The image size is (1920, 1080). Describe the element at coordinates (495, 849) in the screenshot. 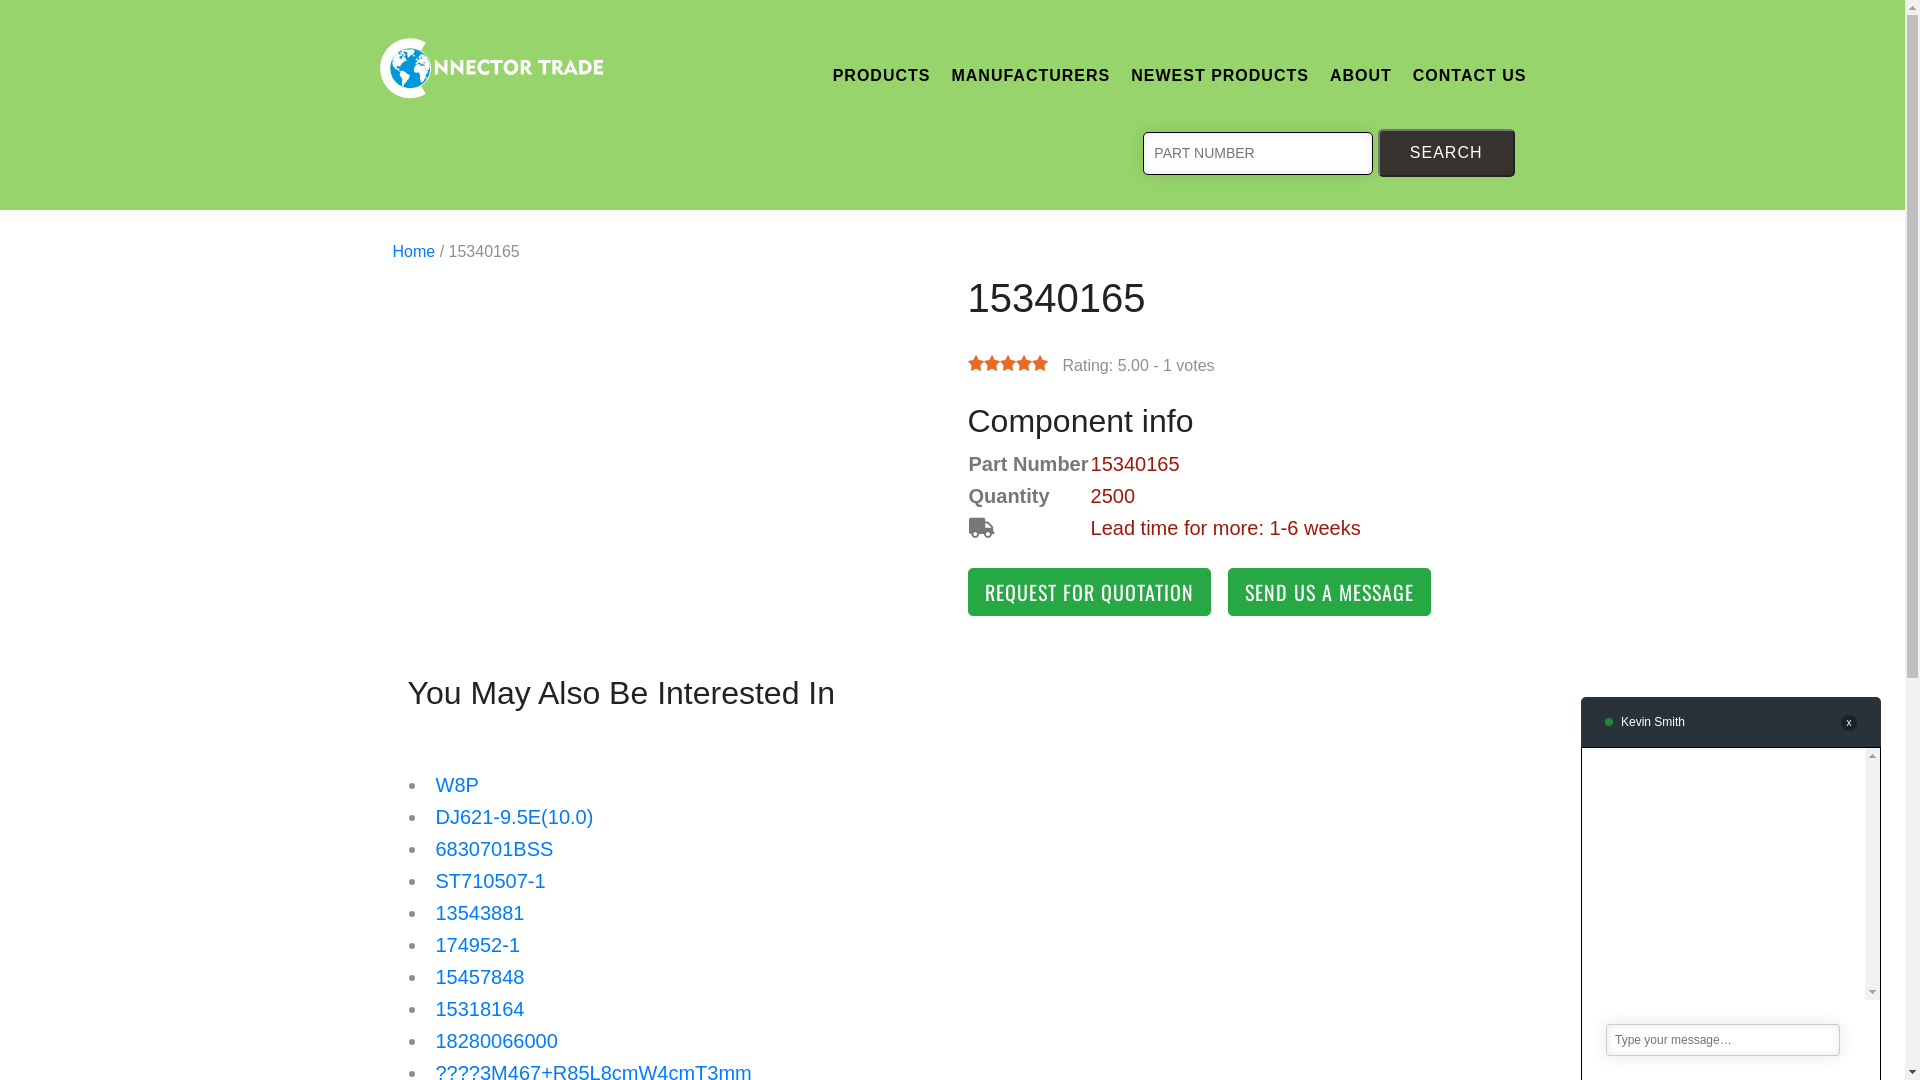

I see `6830701BSS` at that location.